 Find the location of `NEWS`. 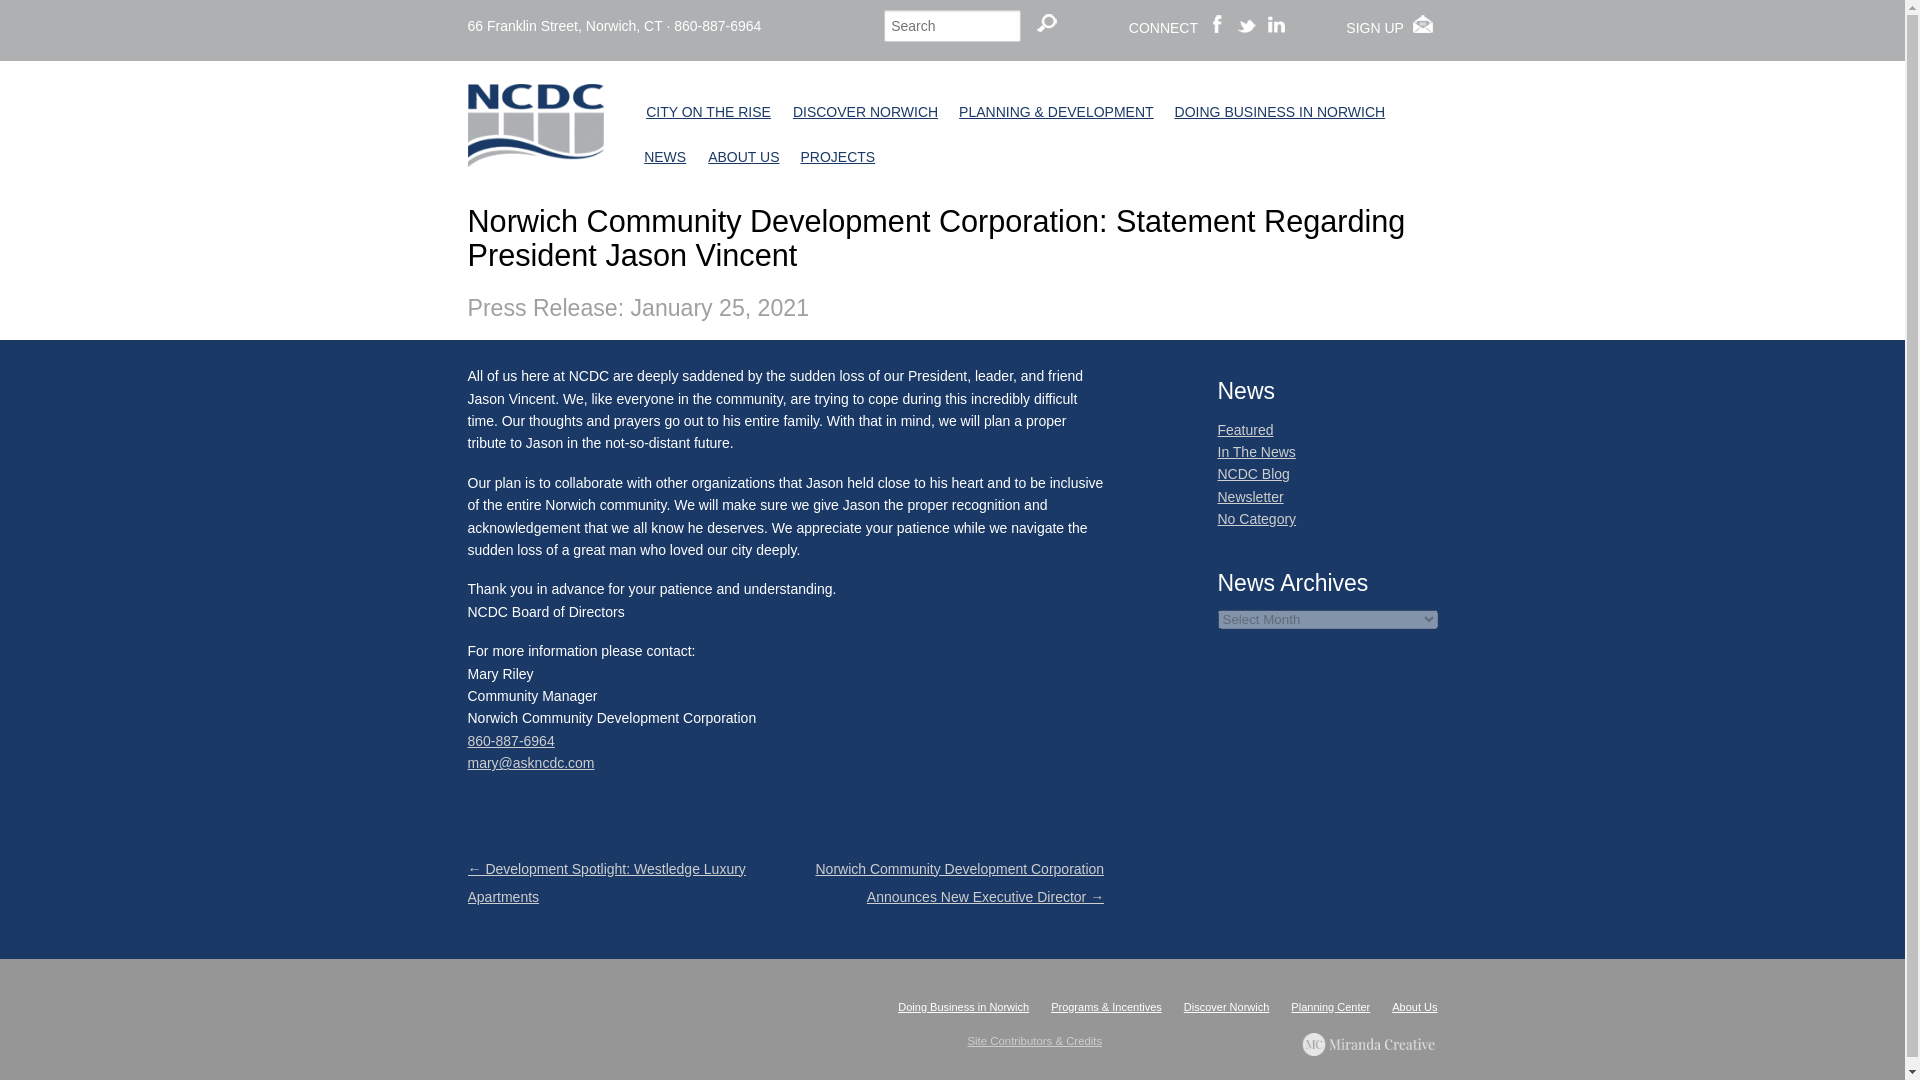

NEWS is located at coordinates (664, 158).